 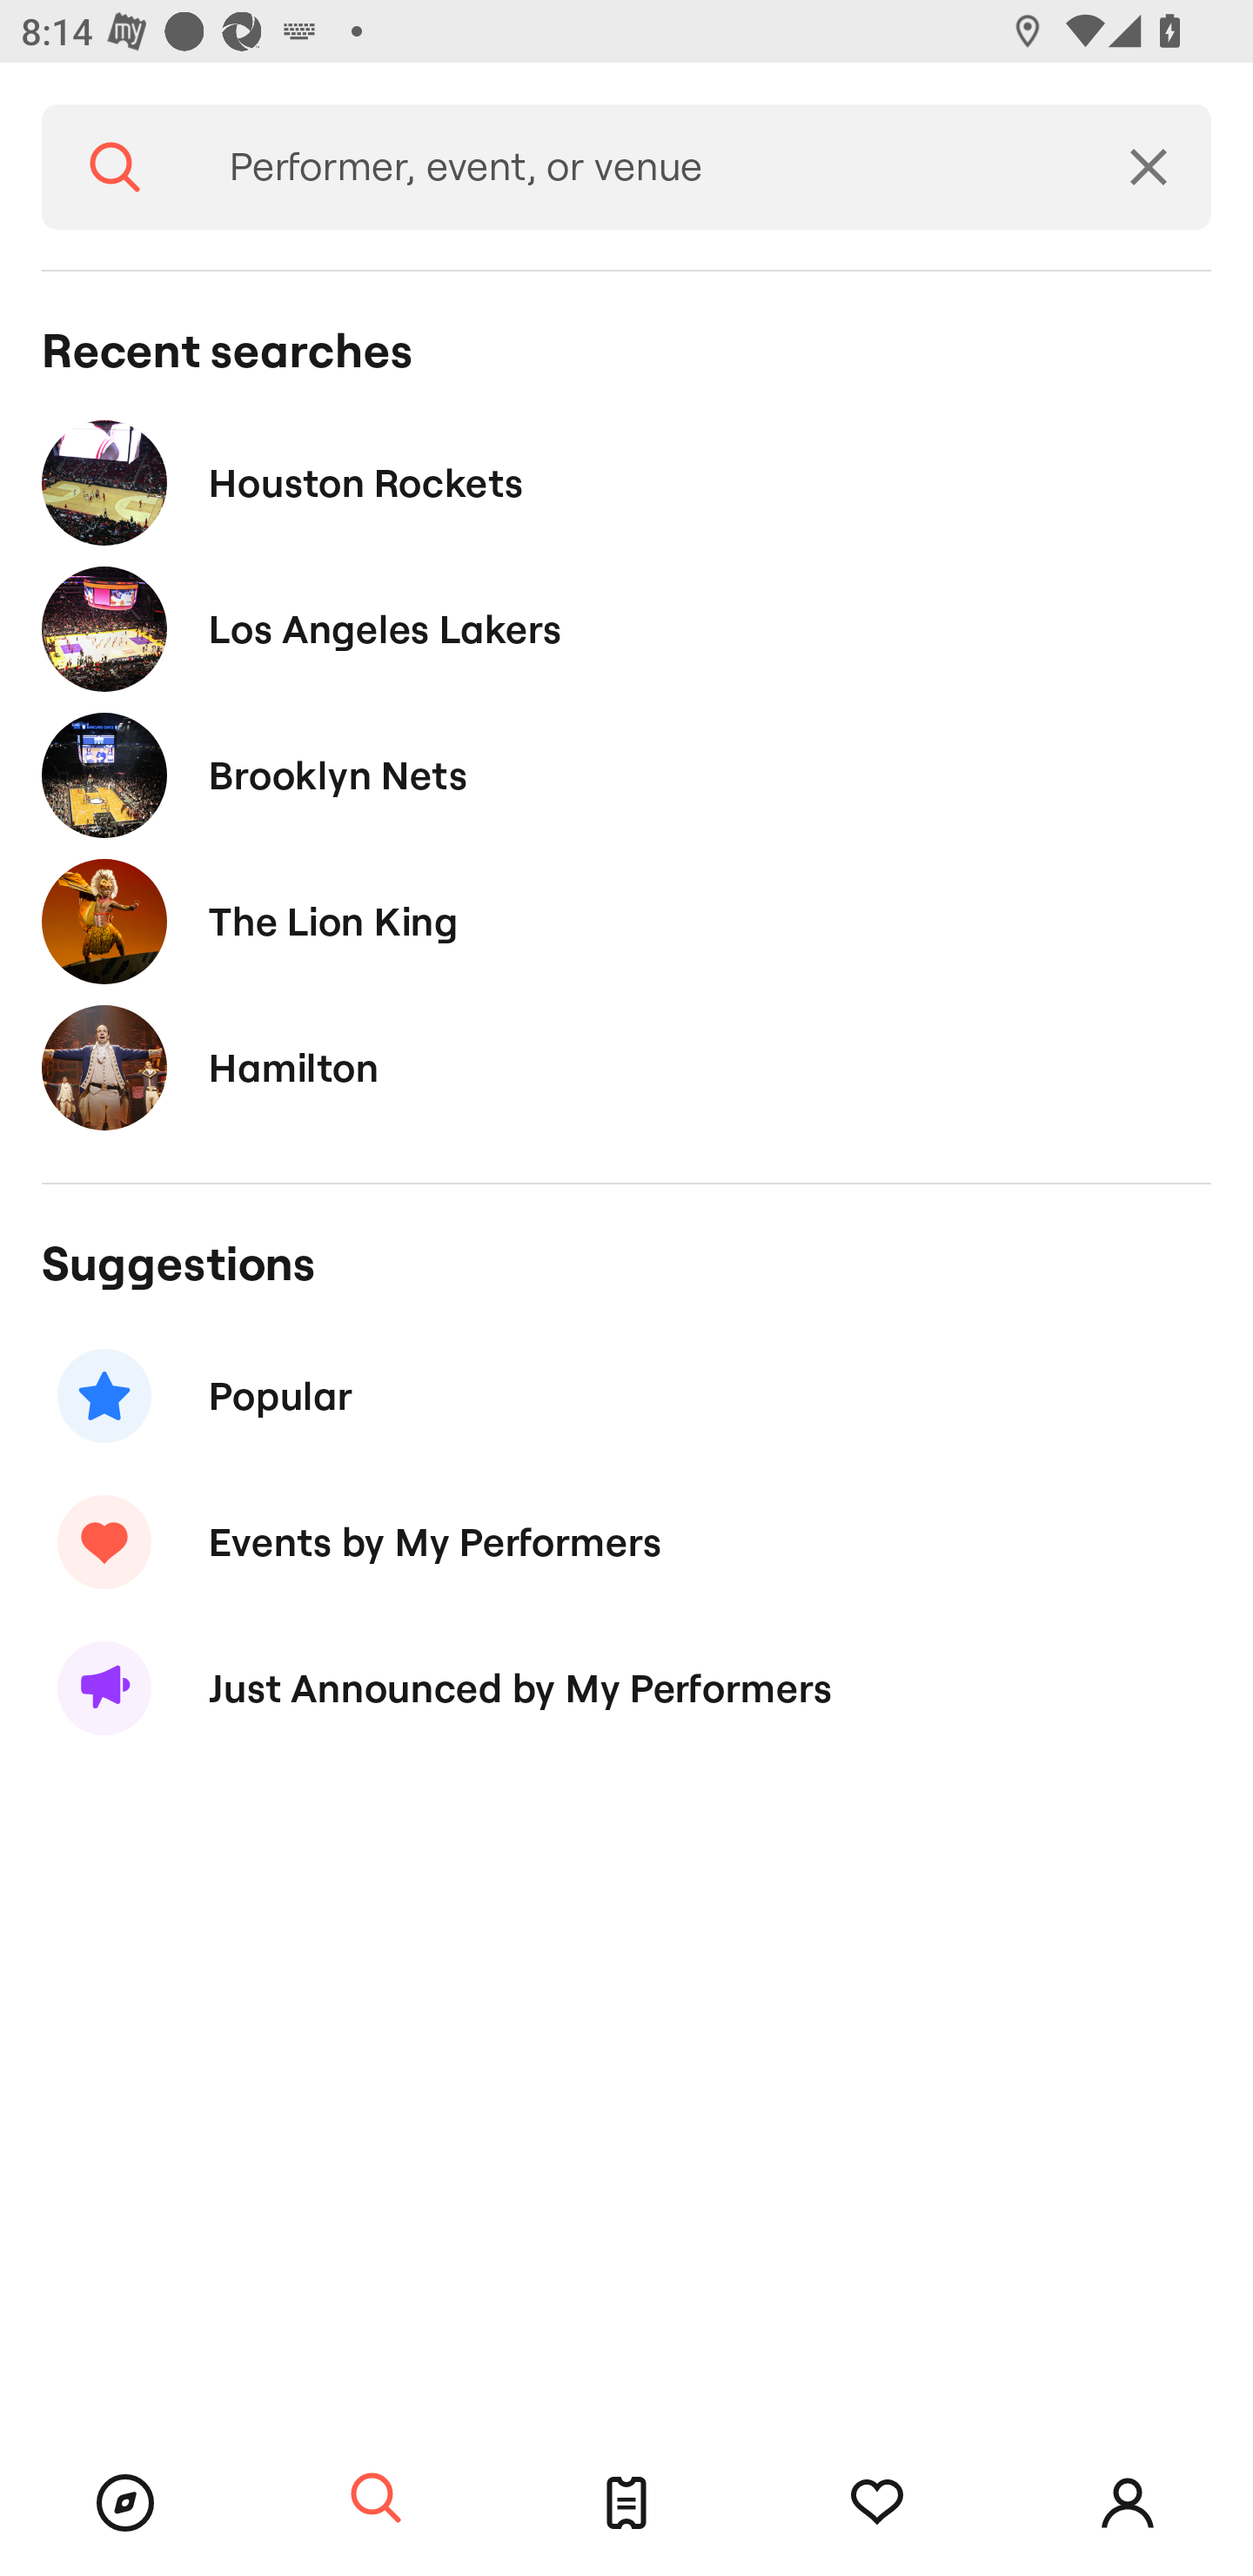 What do you see at coordinates (626, 921) in the screenshot?
I see `The Lion King` at bounding box center [626, 921].